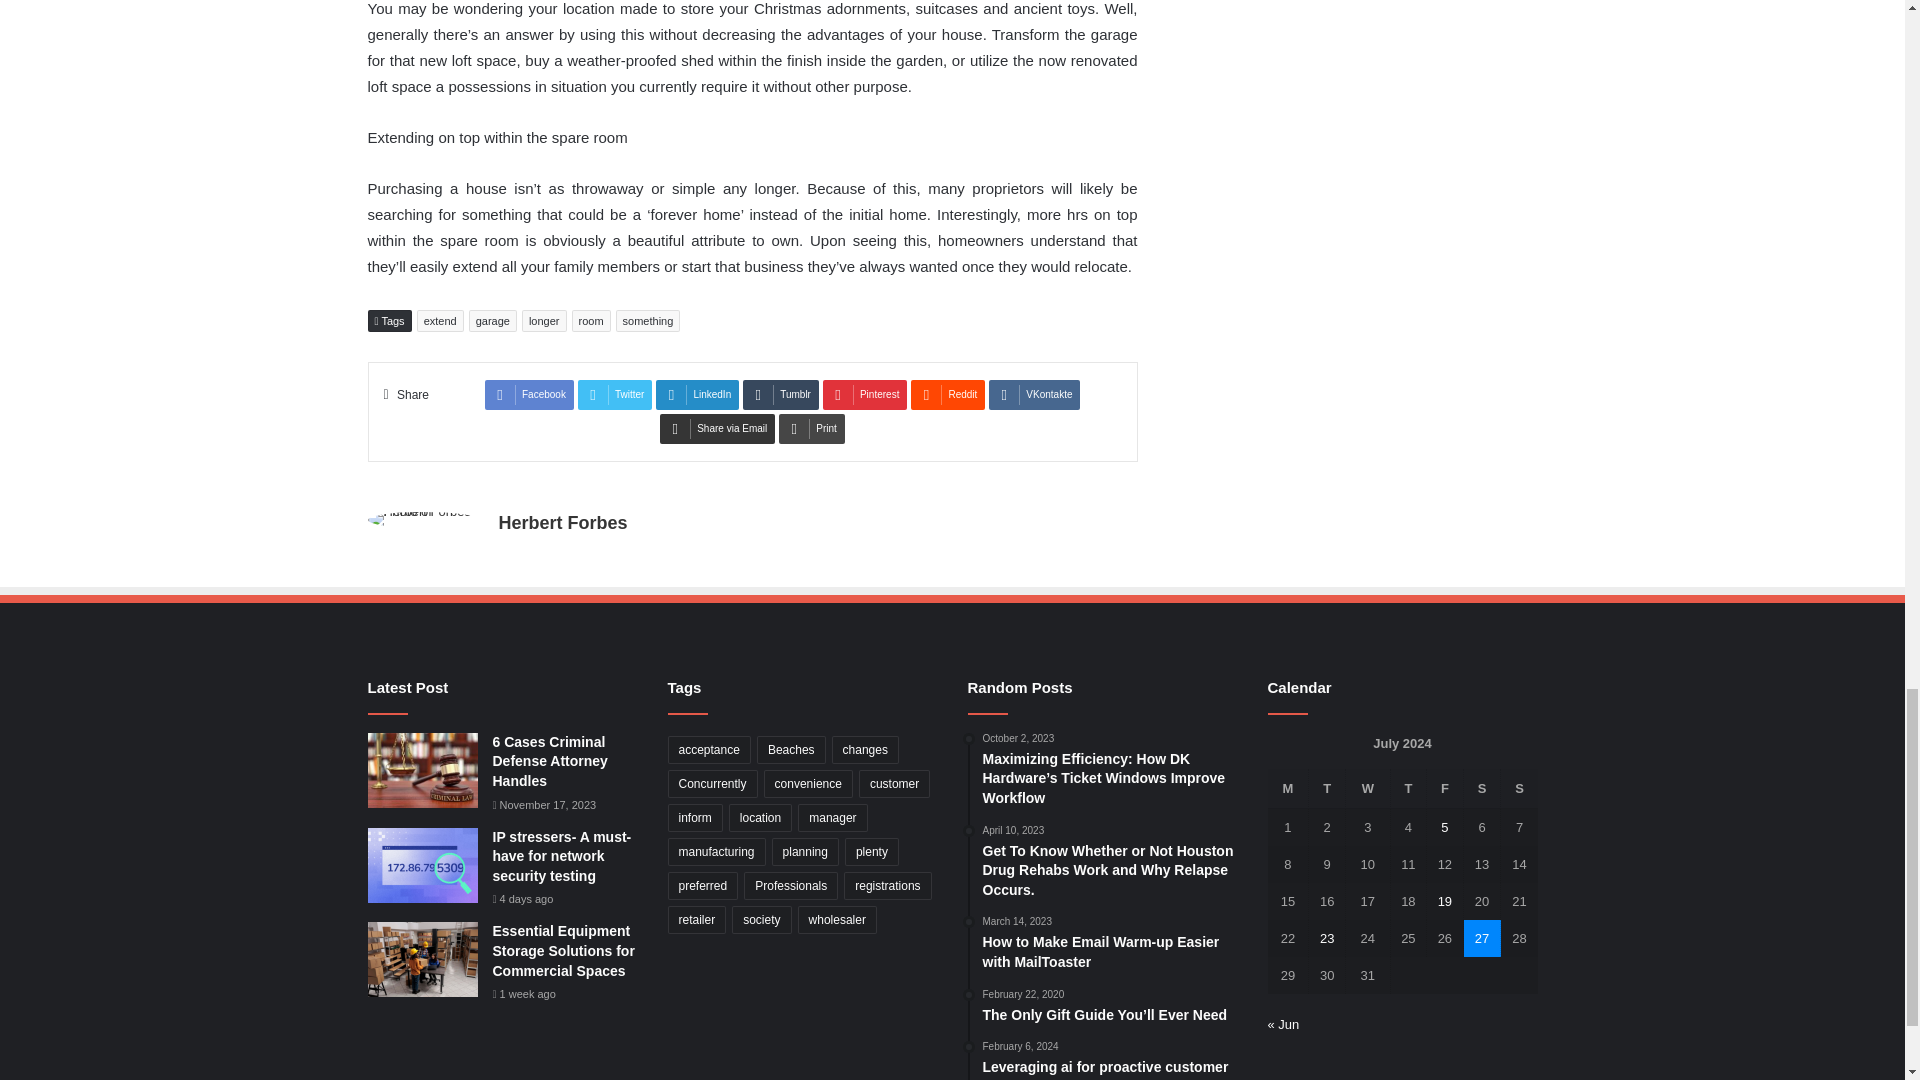 This screenshot has width=1920, height=1080. What do you see at coordinates (440, 320) in the screenshot?
I see `extend` at bounding box center [440, 320].